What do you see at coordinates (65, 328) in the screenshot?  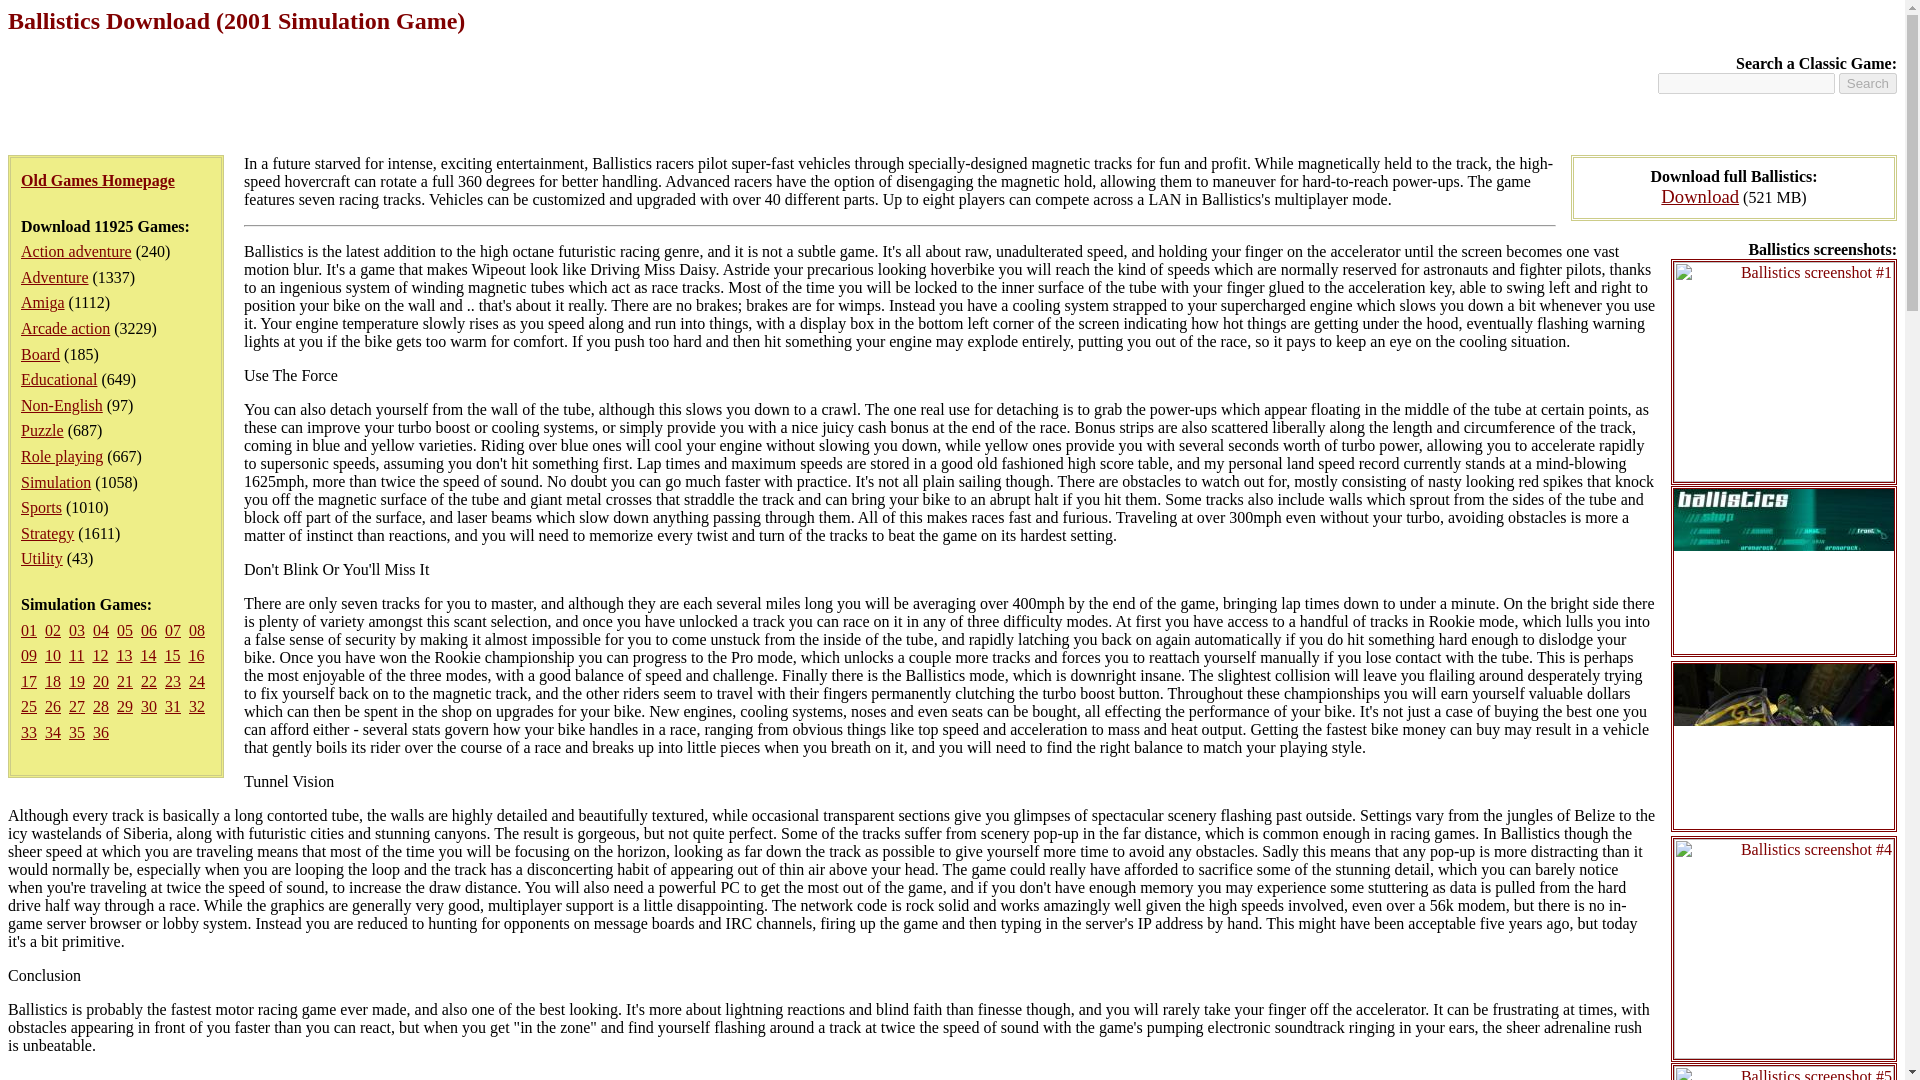 I see `Arcade action` at bounding box center [65, 328].